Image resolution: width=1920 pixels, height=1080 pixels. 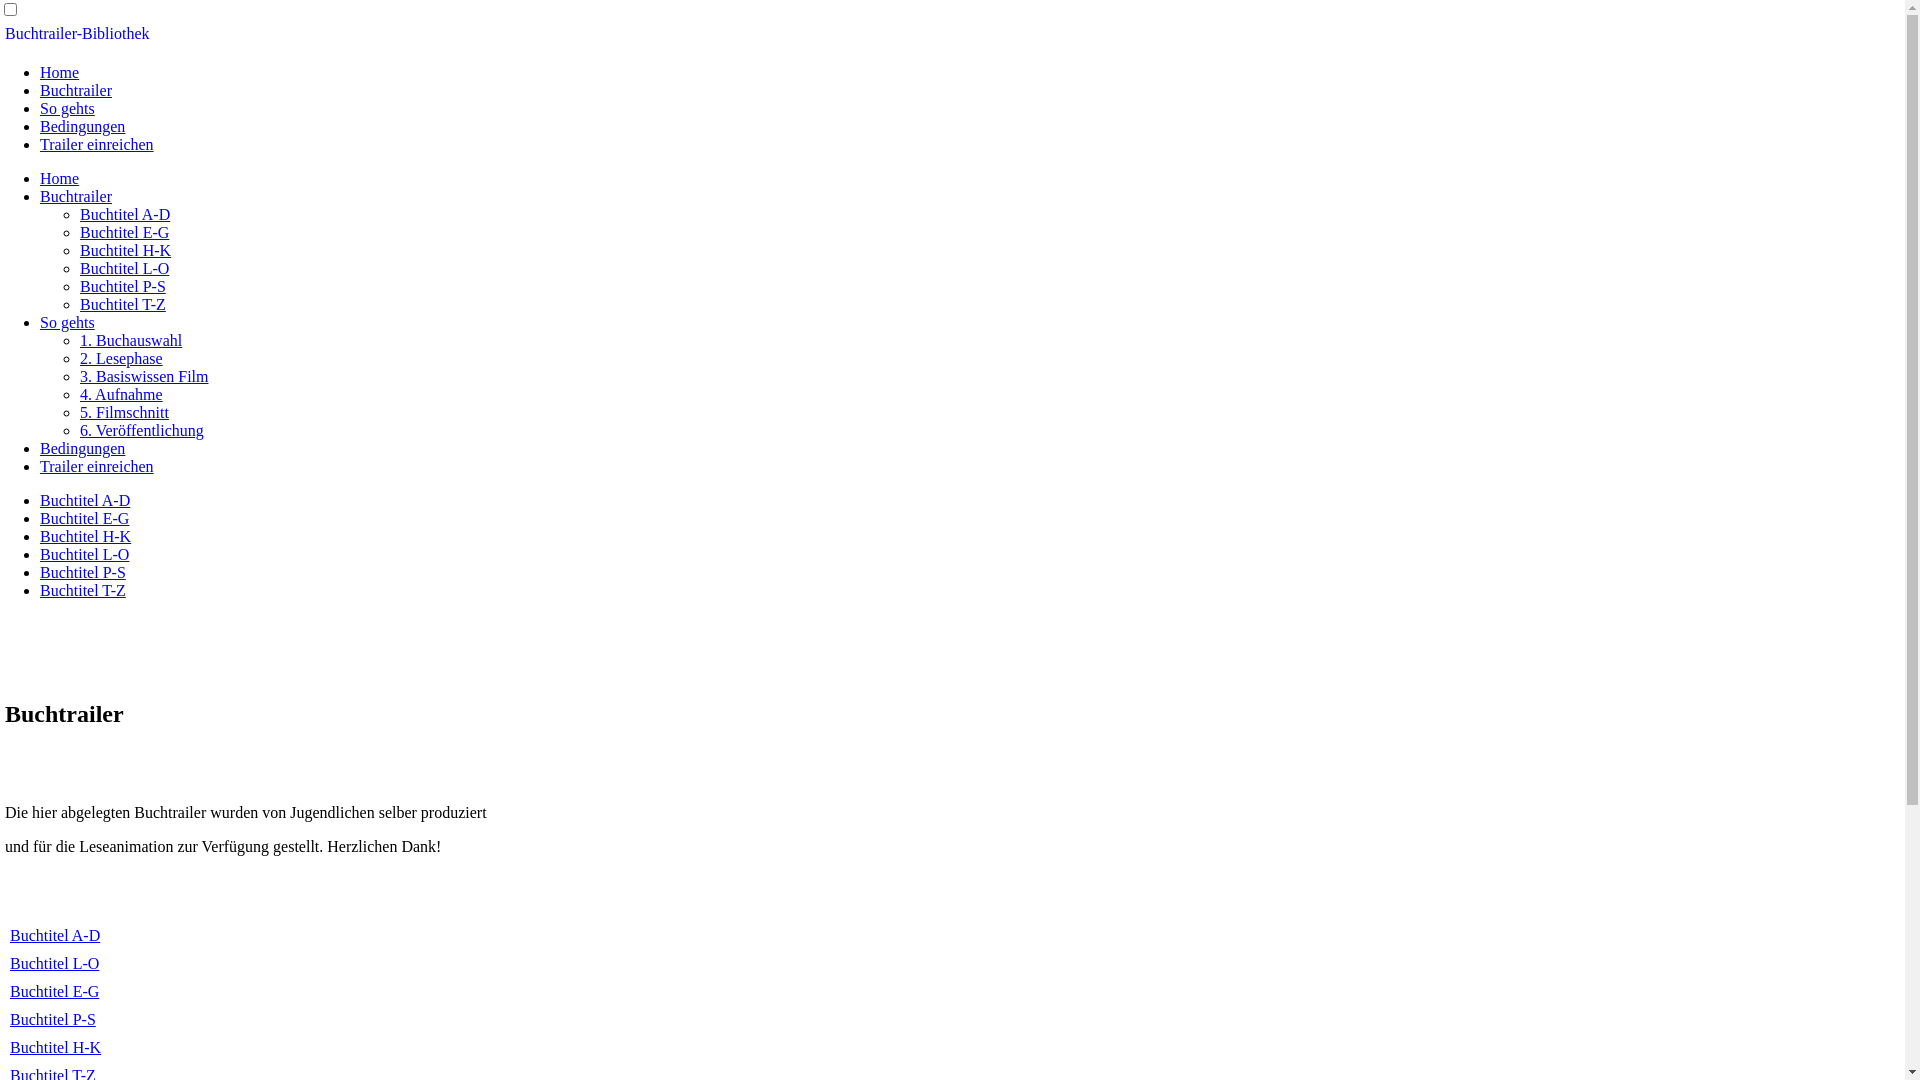 What do you see at coordinates (82, 448) in the screenshot?
I see `Bedingungen` at bounding box center [82, 448].